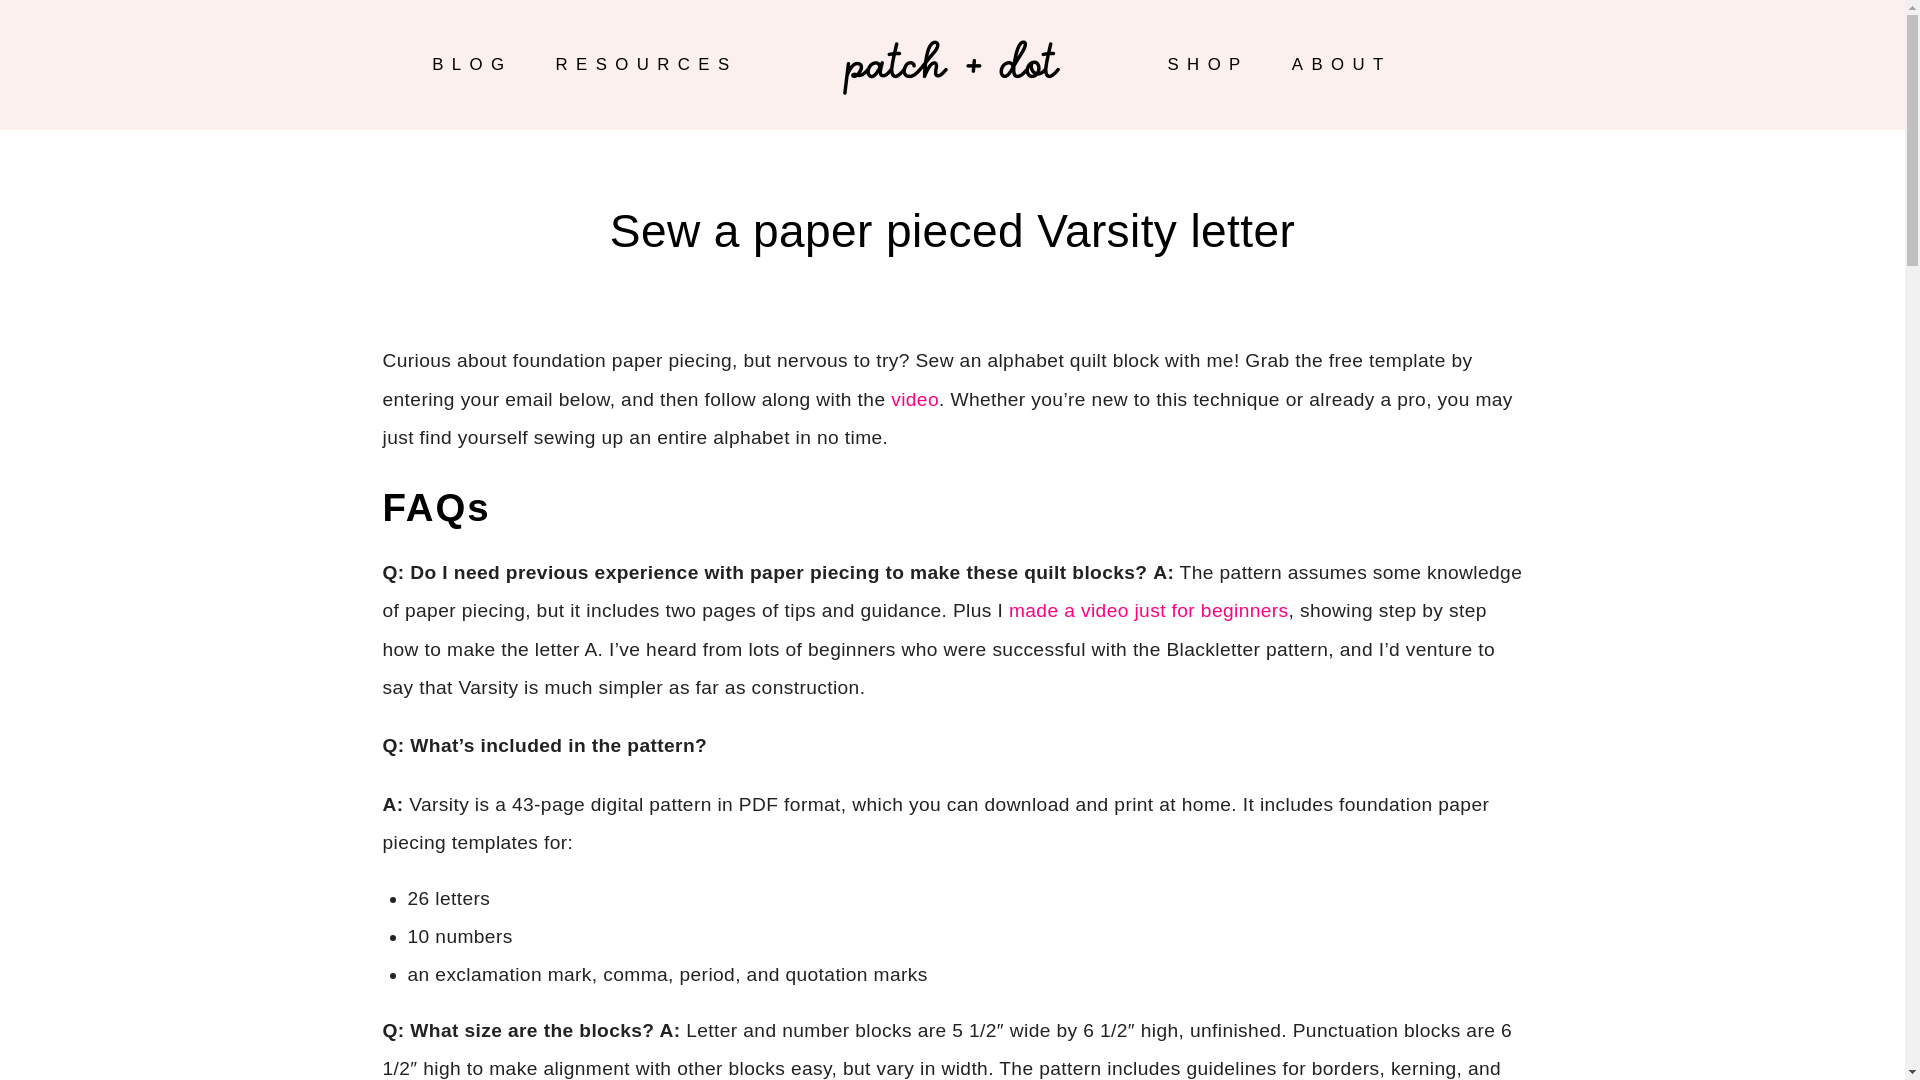 The height and width of the screenshot is (1080, 1920). What do you see at coordinates (471, 64) in the screenshot?
I see `BLOG` at bounding box center [471, 64].